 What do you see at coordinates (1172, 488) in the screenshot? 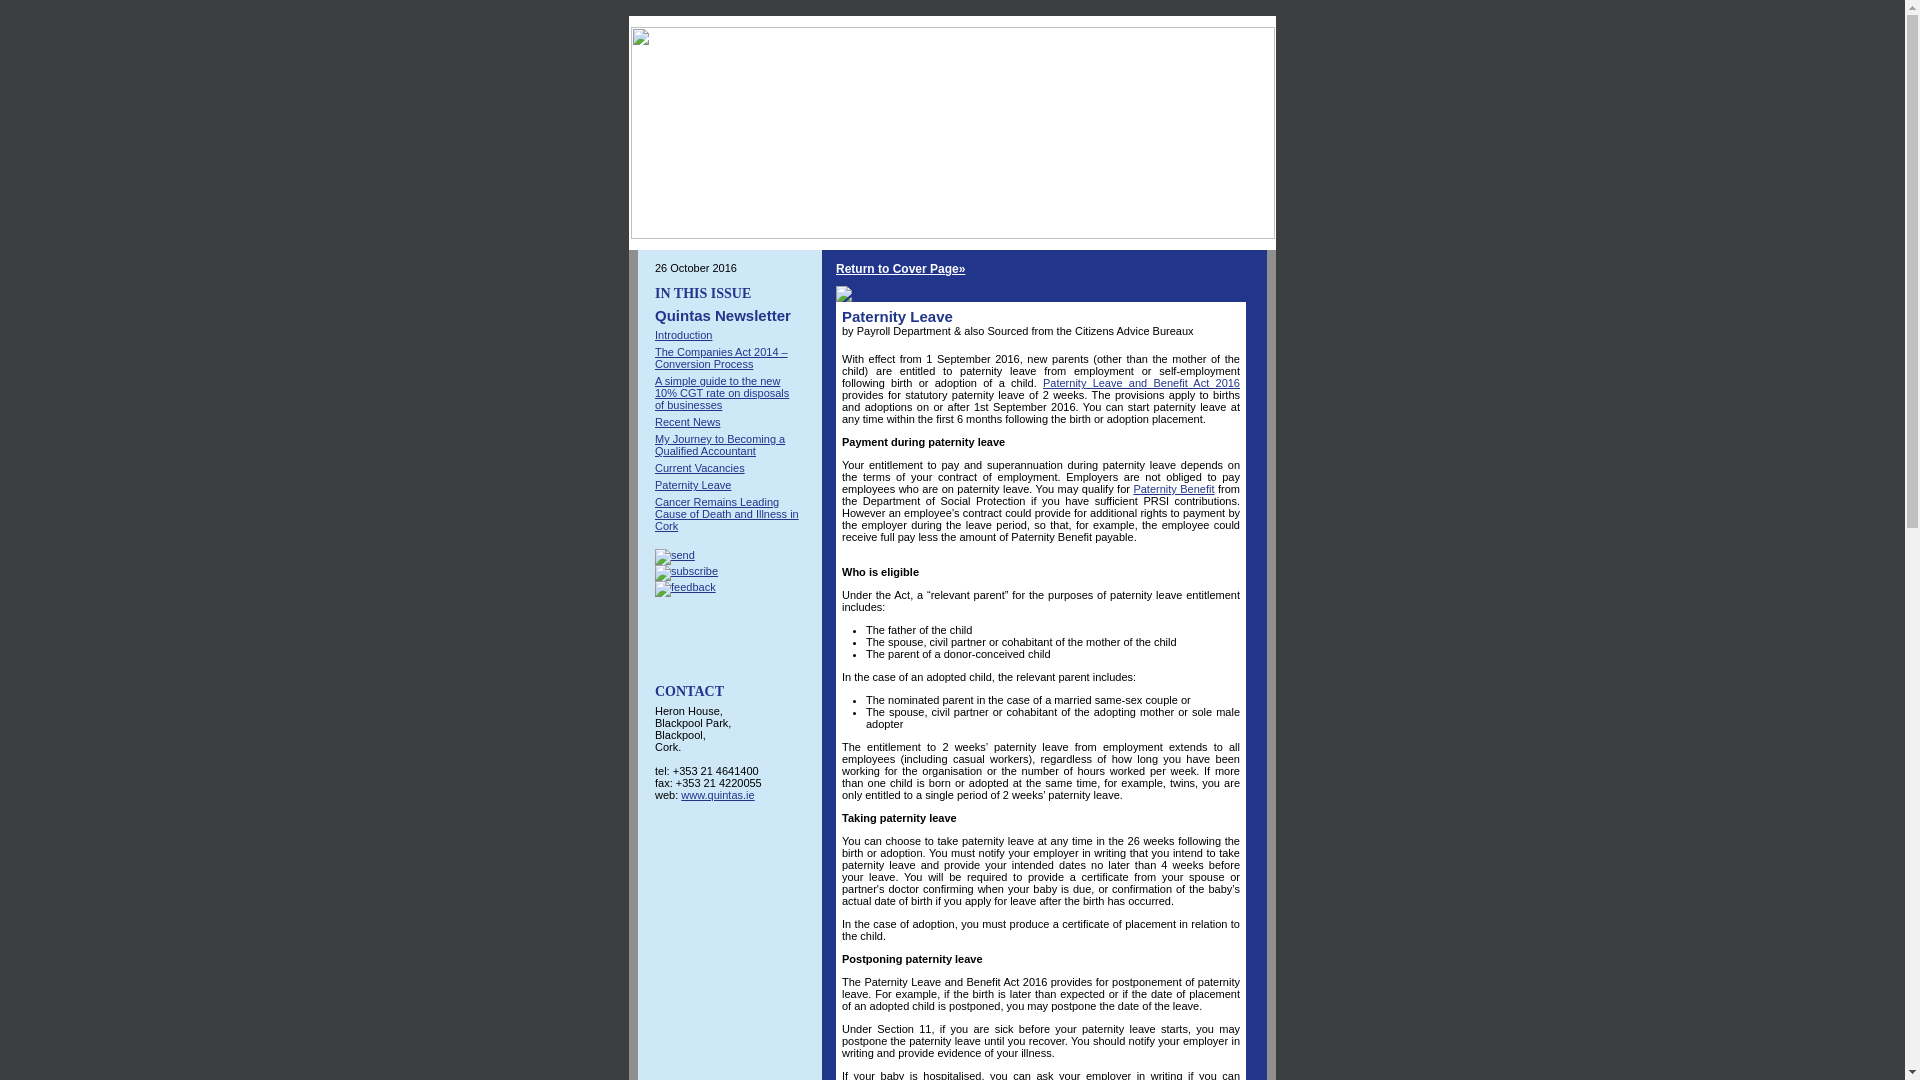
I see `Paternity Benefit` at bounding box center [1172, 488].